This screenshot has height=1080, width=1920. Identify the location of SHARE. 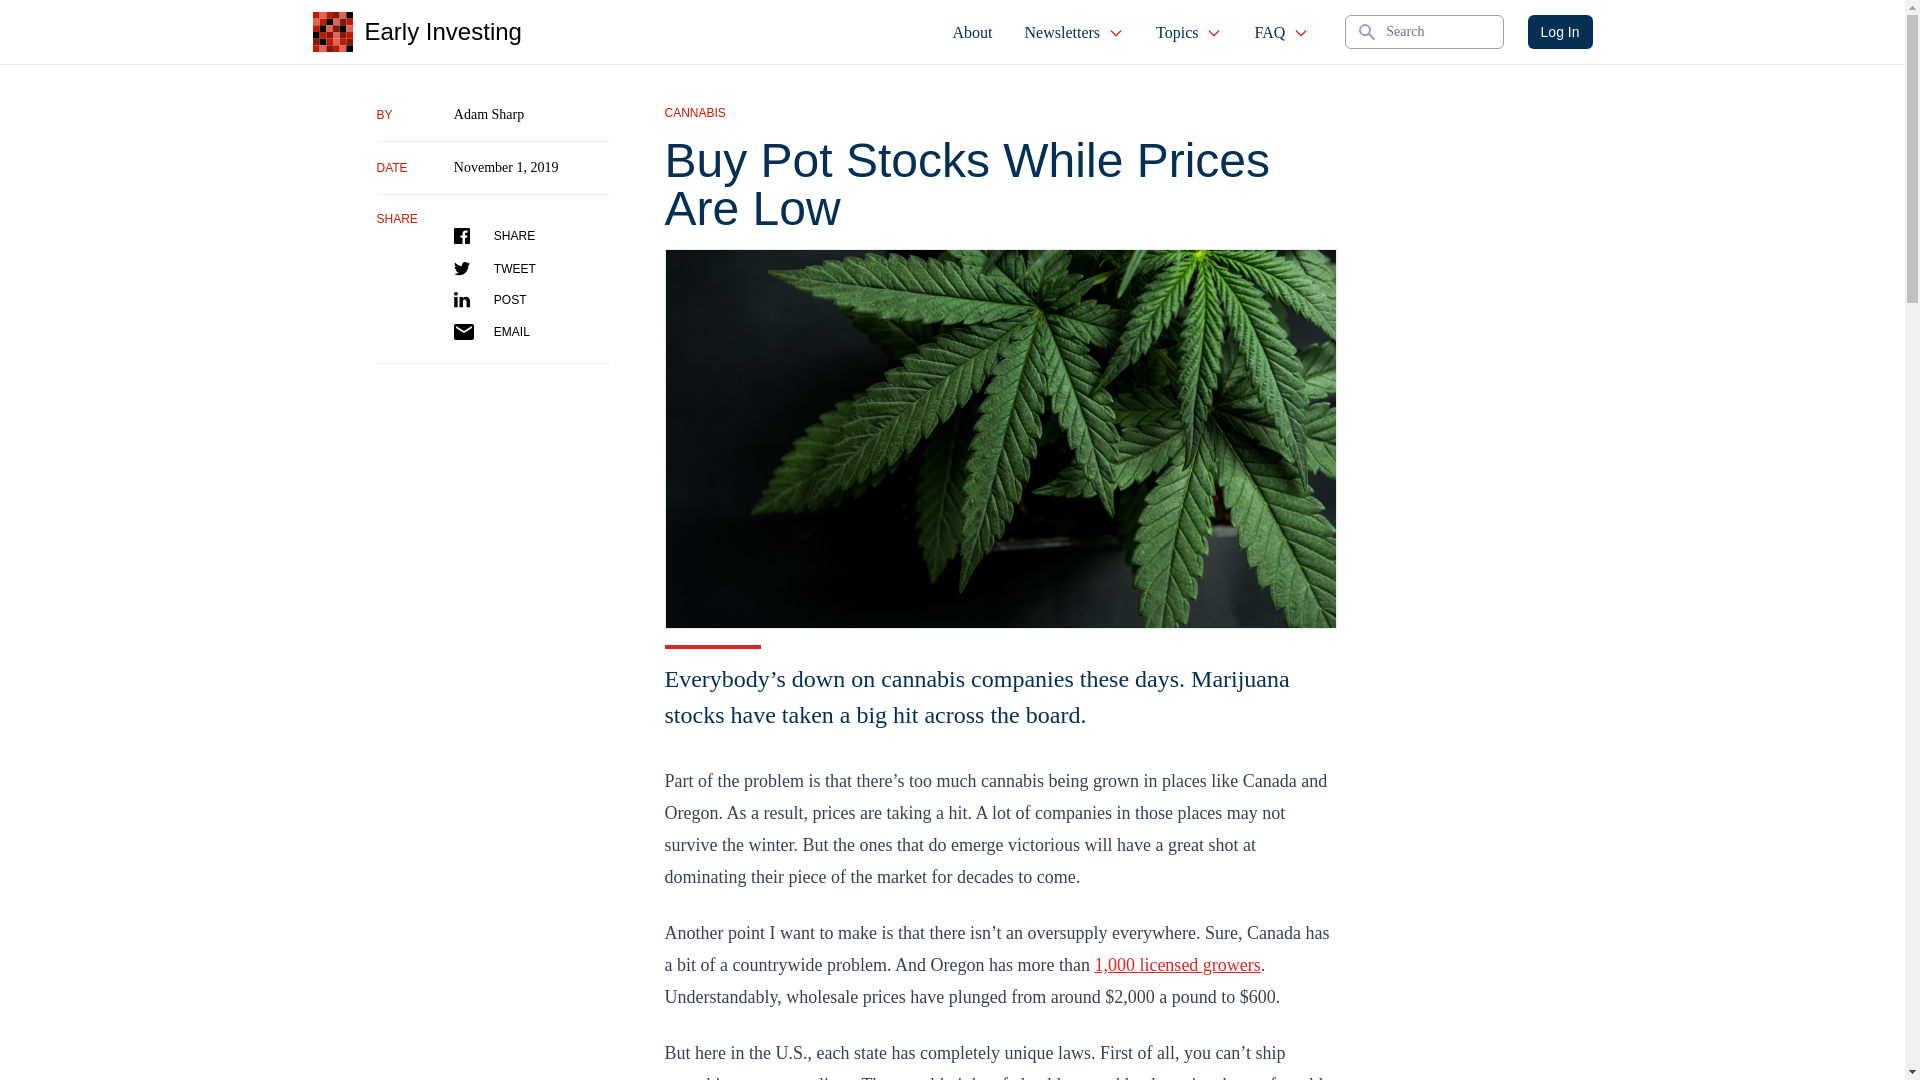
(494, 236).